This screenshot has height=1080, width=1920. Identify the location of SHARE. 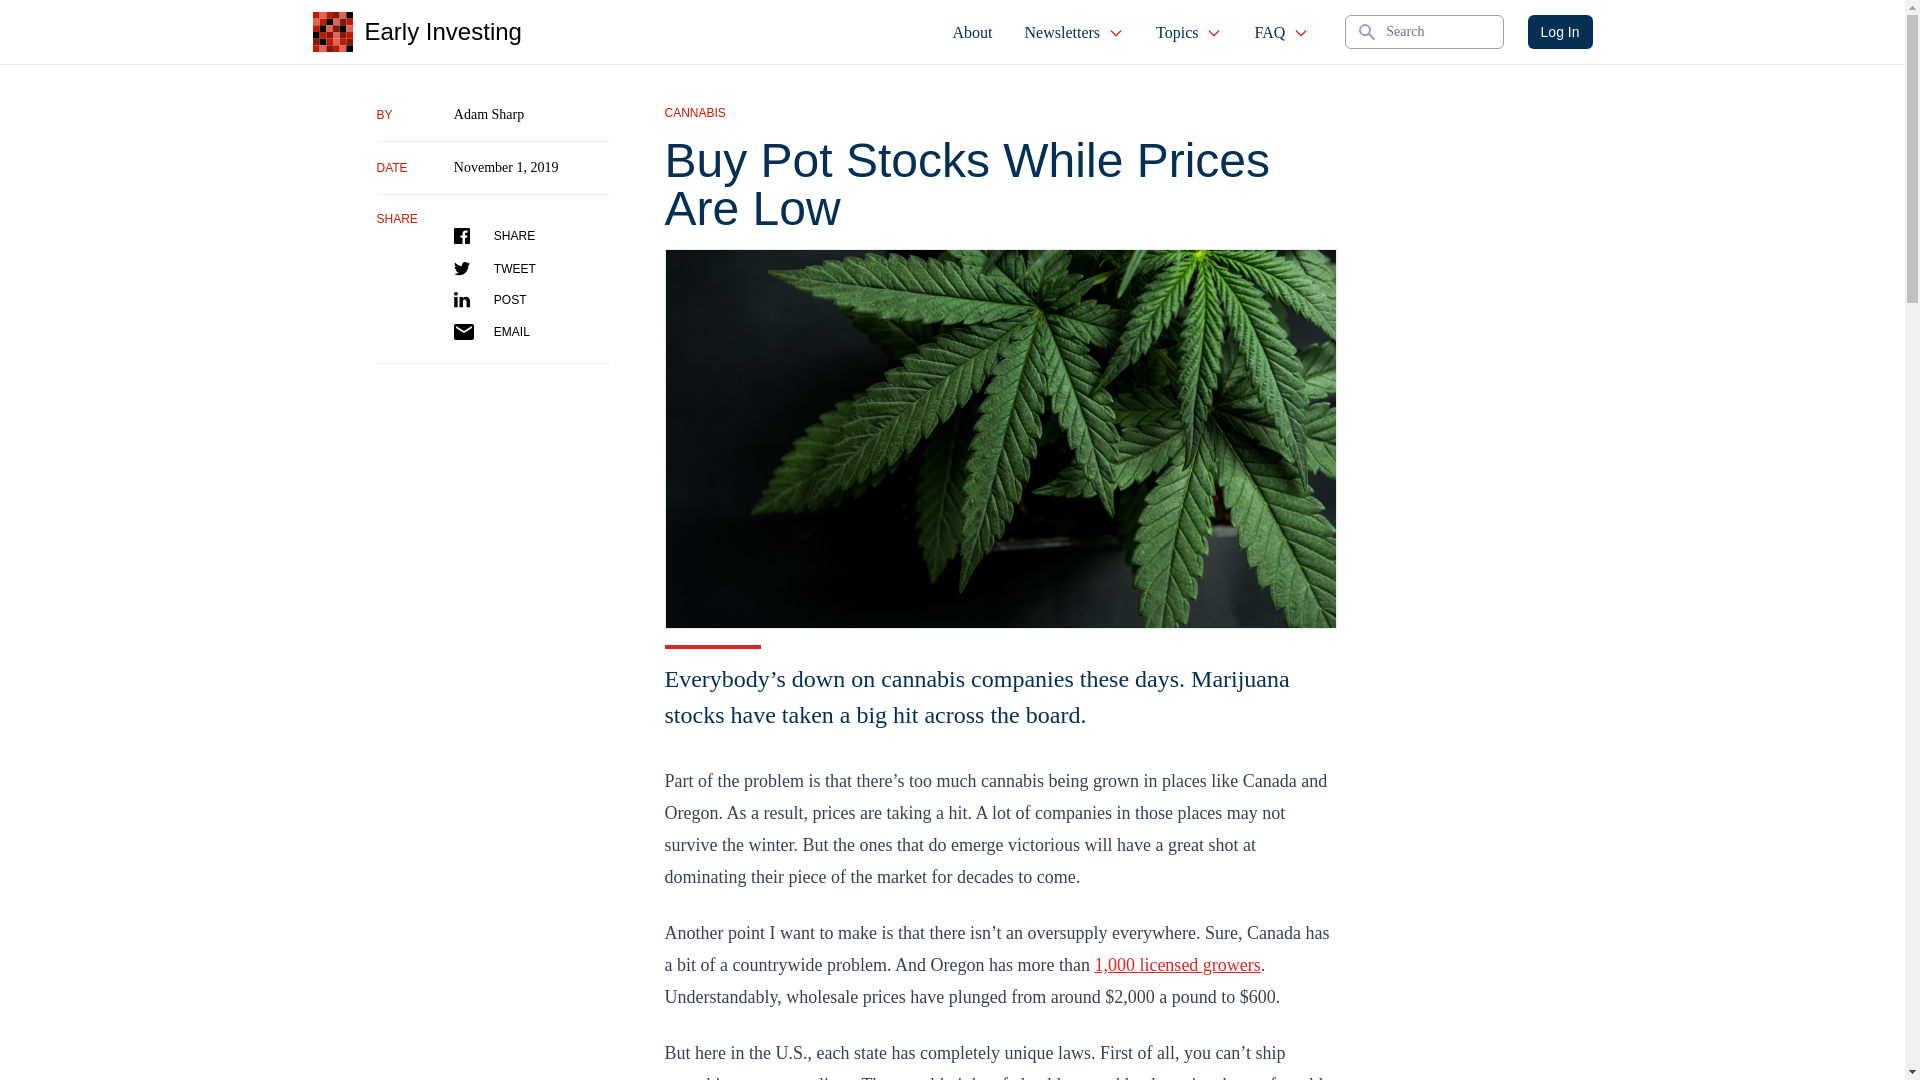
(494, 236).